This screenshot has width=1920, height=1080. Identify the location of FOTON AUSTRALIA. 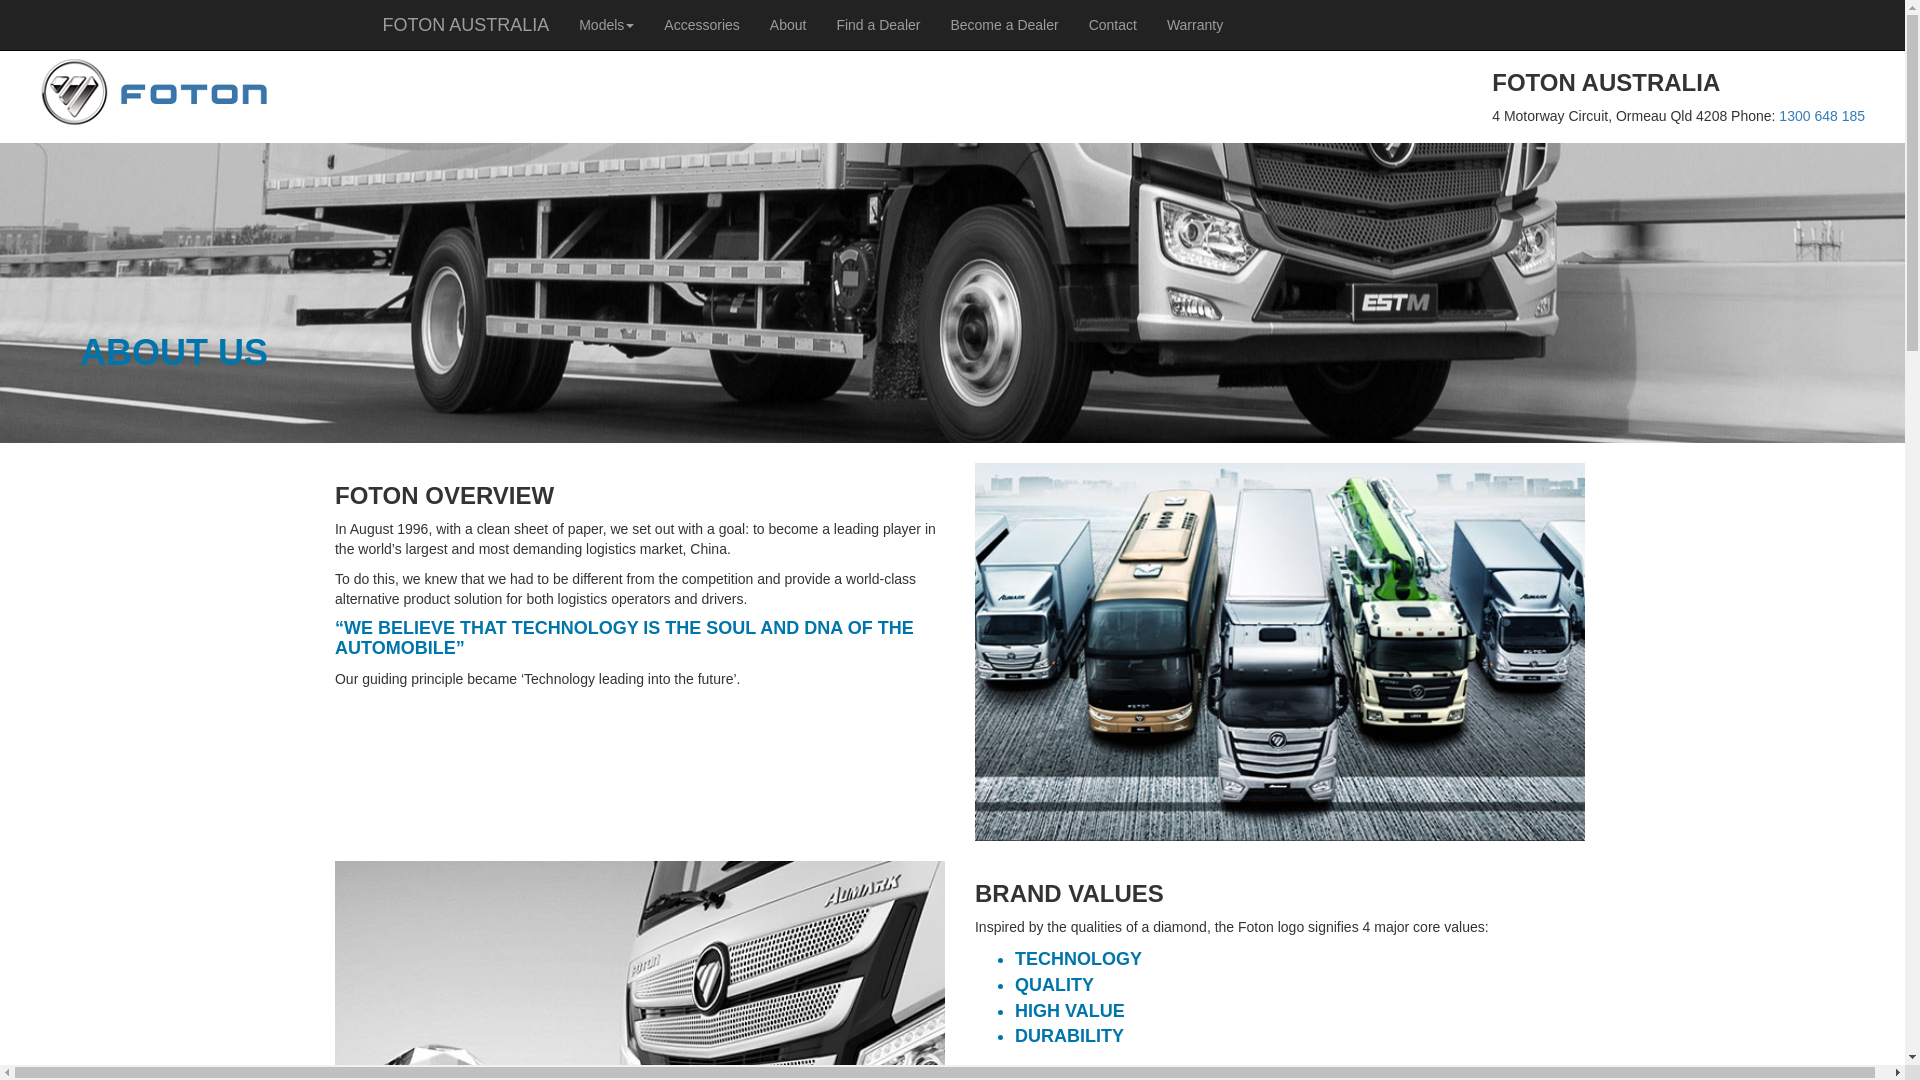
(466, 25).